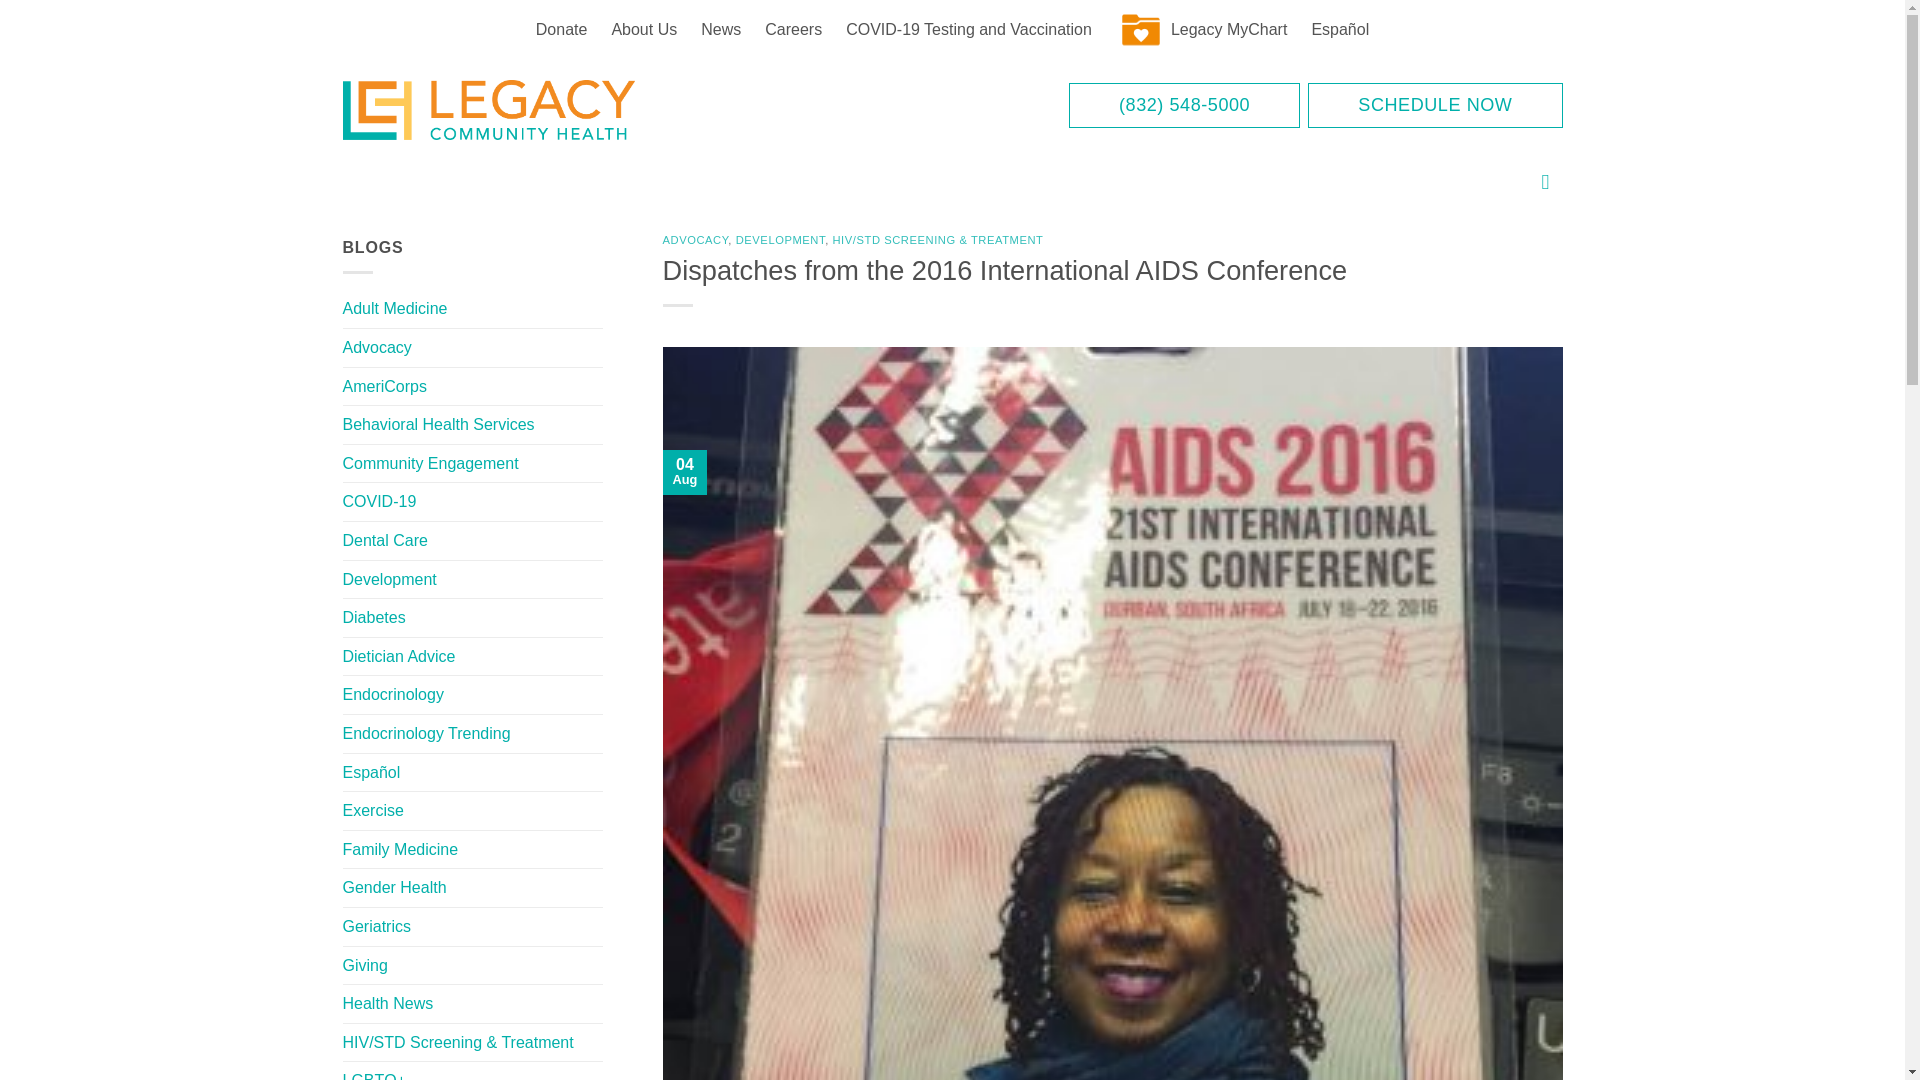 Image resolution: width=1920 pixels, height=1080 pixels. What do you see at coordinates (520, 110) in the screenshot?
I see `Legacy Community Health - Legacy Community Health` at bounding box center [520, 110].